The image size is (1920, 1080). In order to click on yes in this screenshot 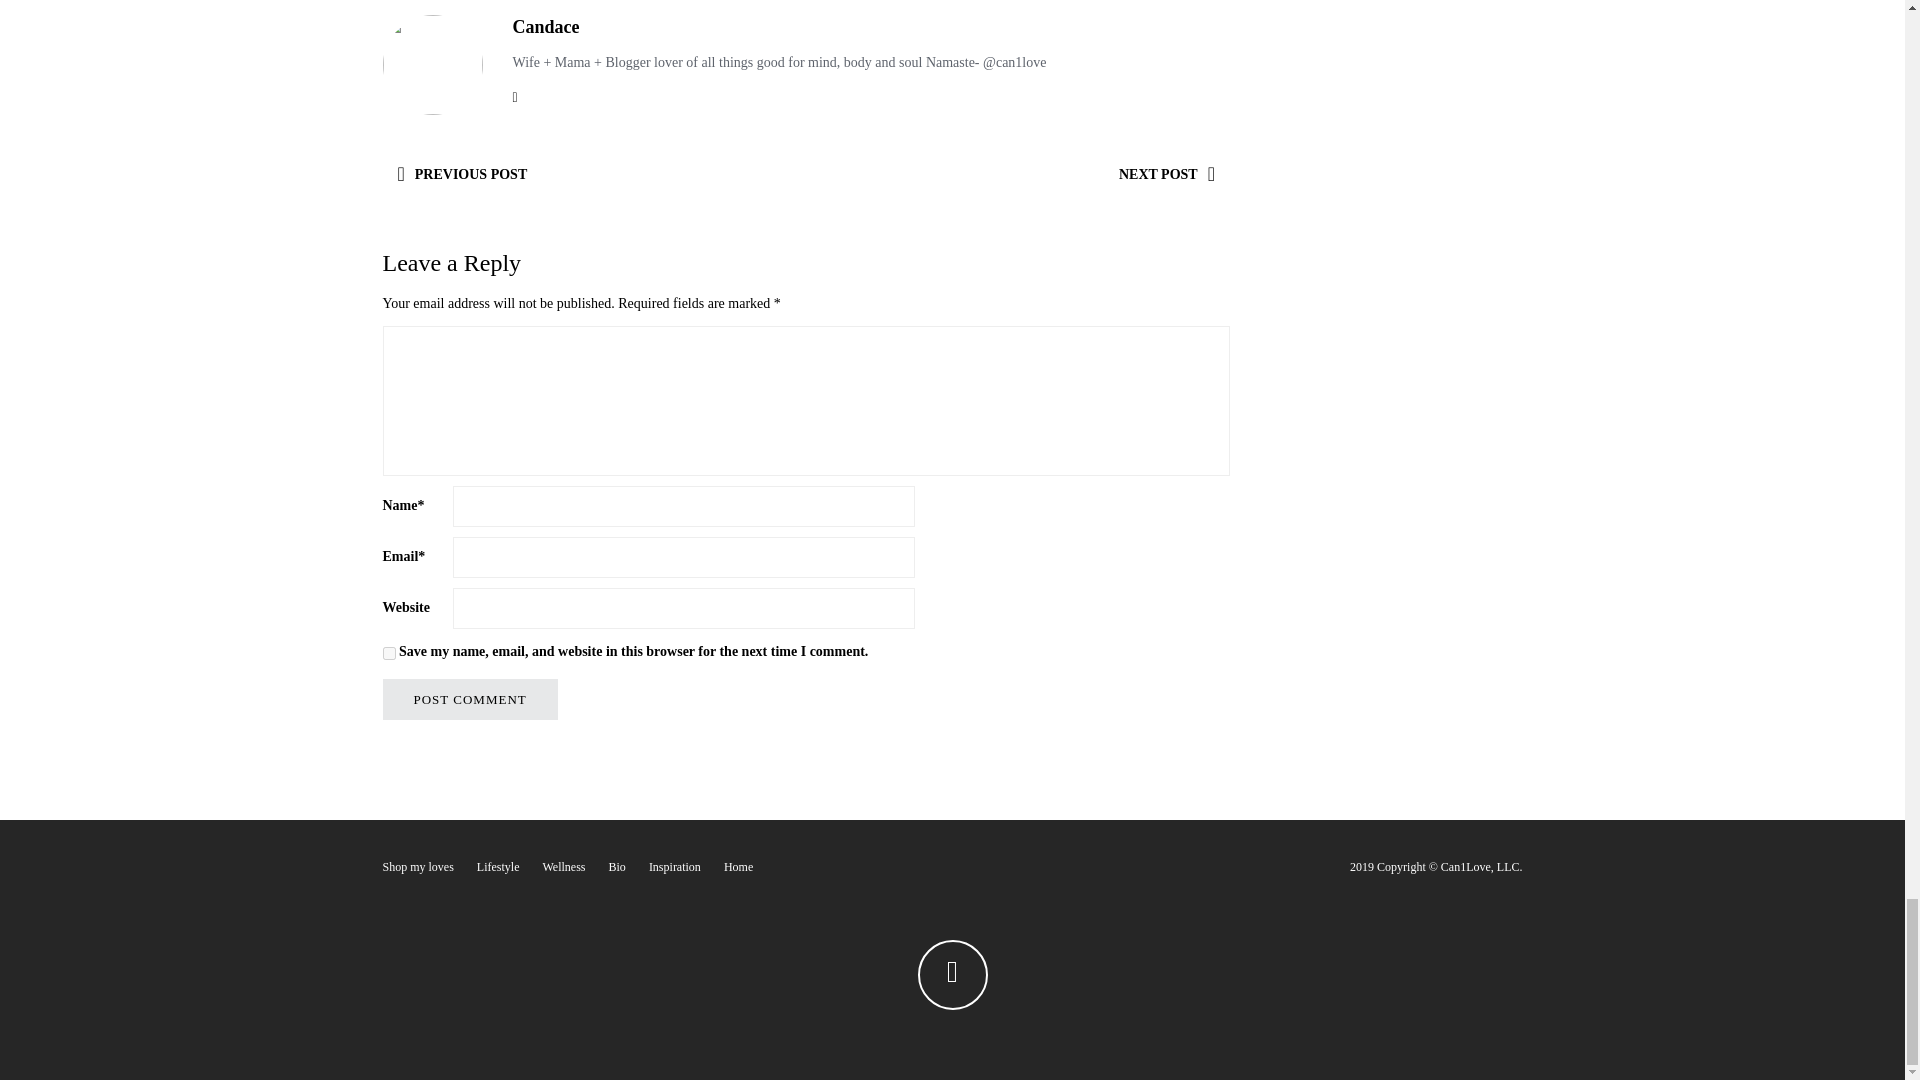, I will do `click(388, 652)`.